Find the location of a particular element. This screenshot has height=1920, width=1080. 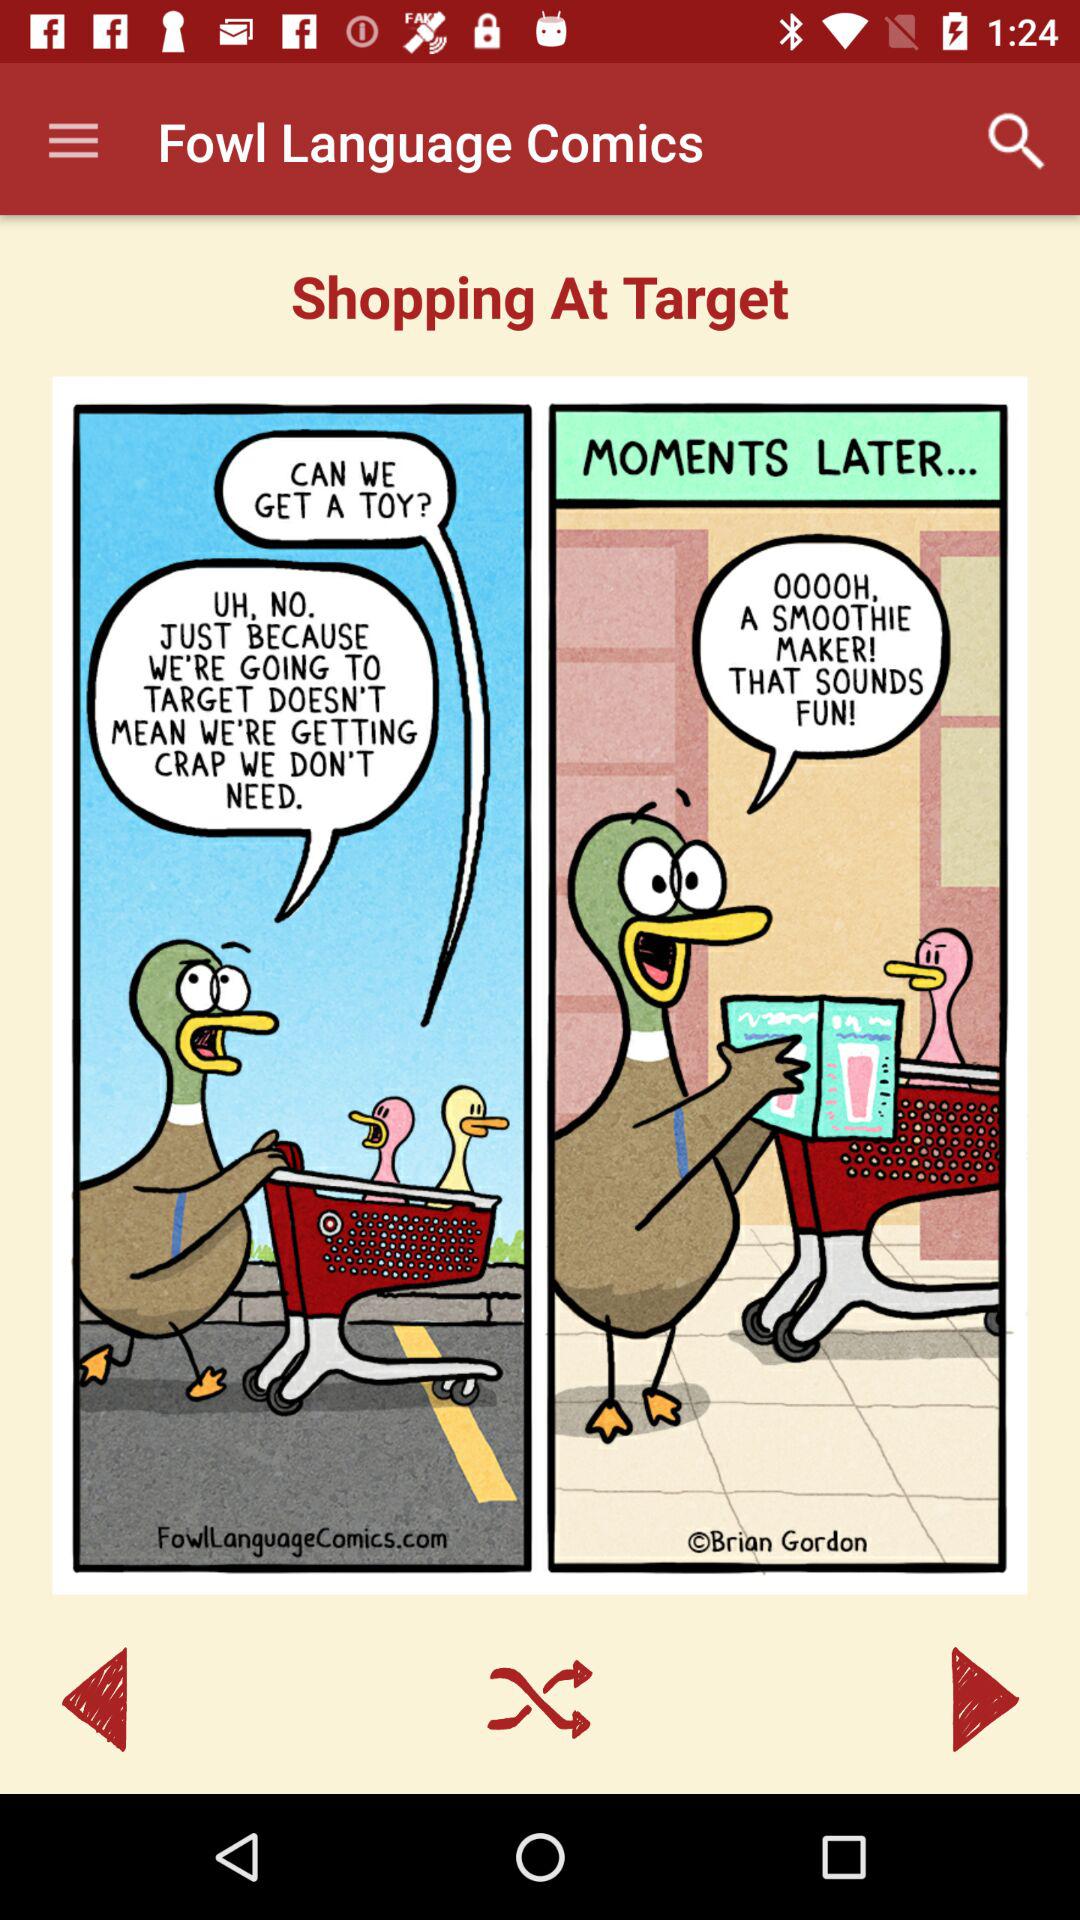

tap icon at the bottom right corner is located at coordinates (985, 1700).